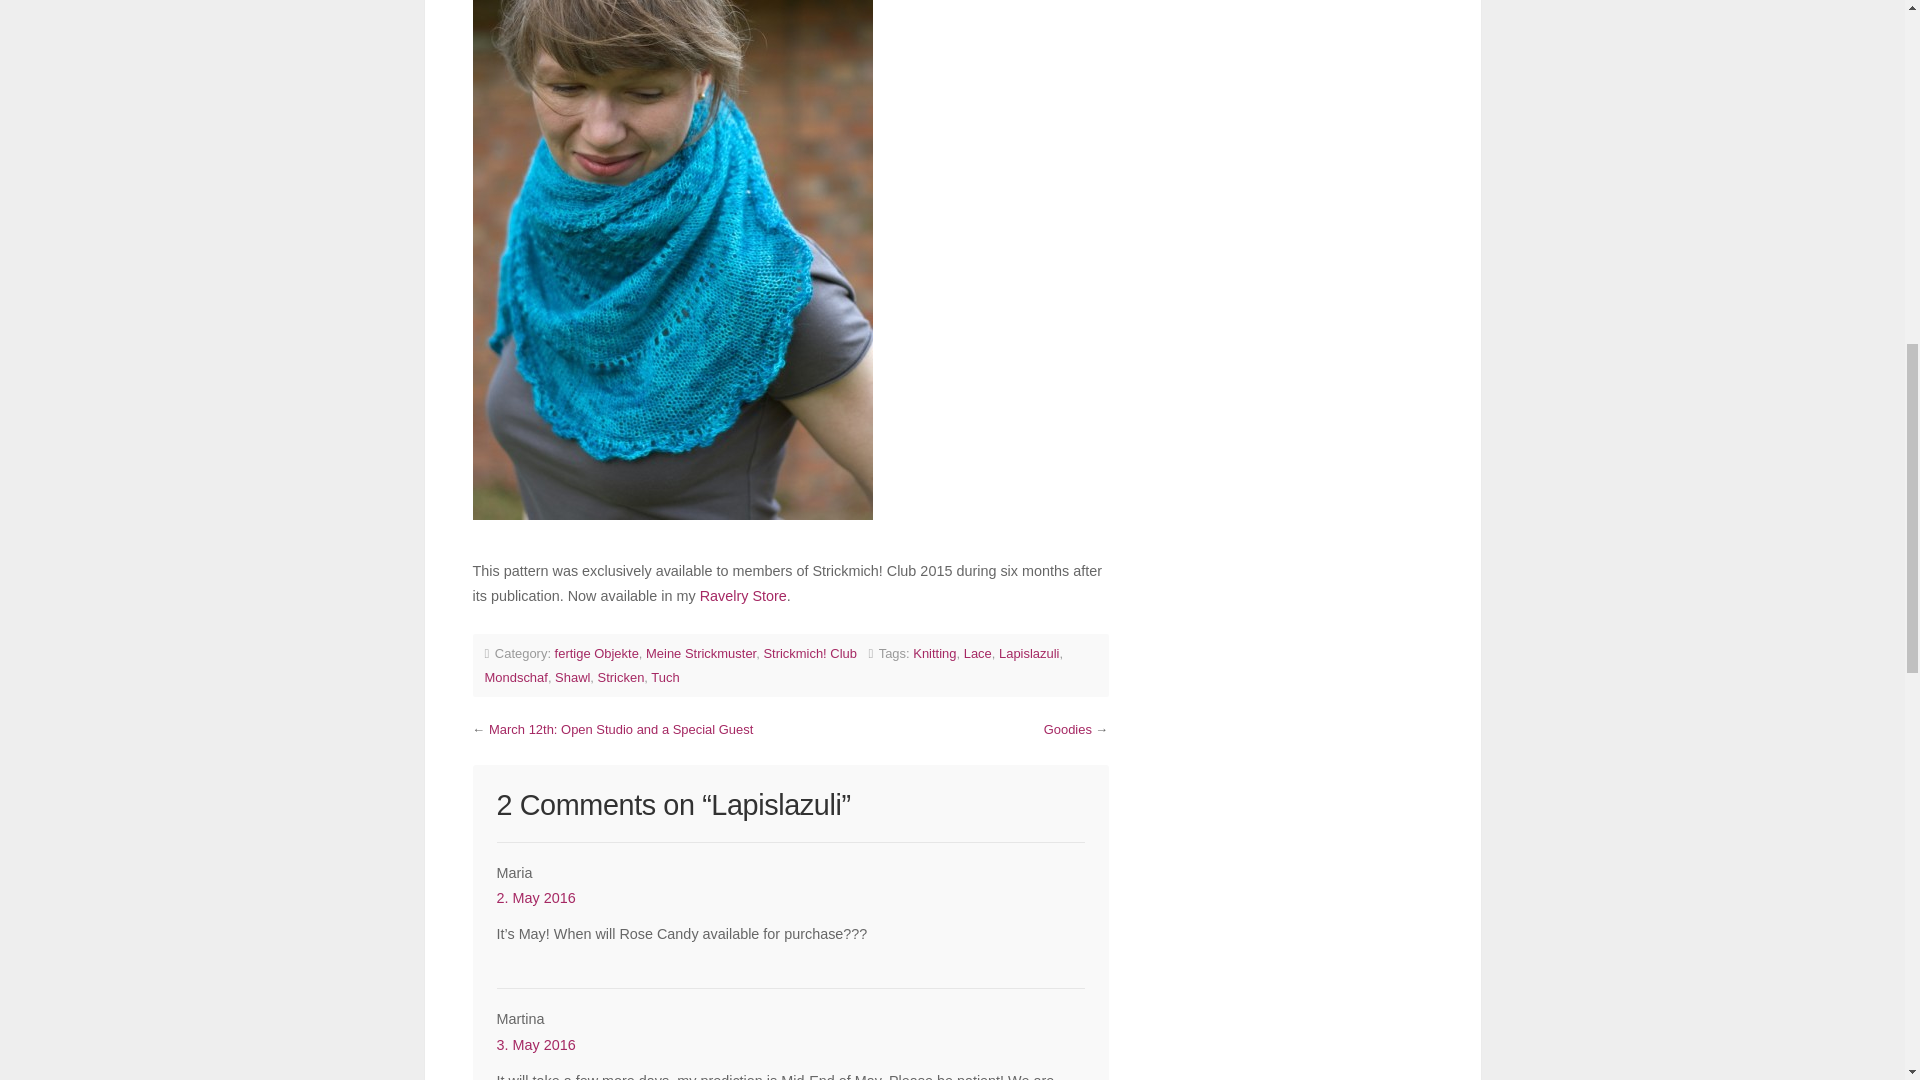 Image resolution: width=1920 pixels, height=1080 pixels. What do you see at coordinates (621, 676) in the screenshot?
I see `Stricken` at bounding box center [621, 676].